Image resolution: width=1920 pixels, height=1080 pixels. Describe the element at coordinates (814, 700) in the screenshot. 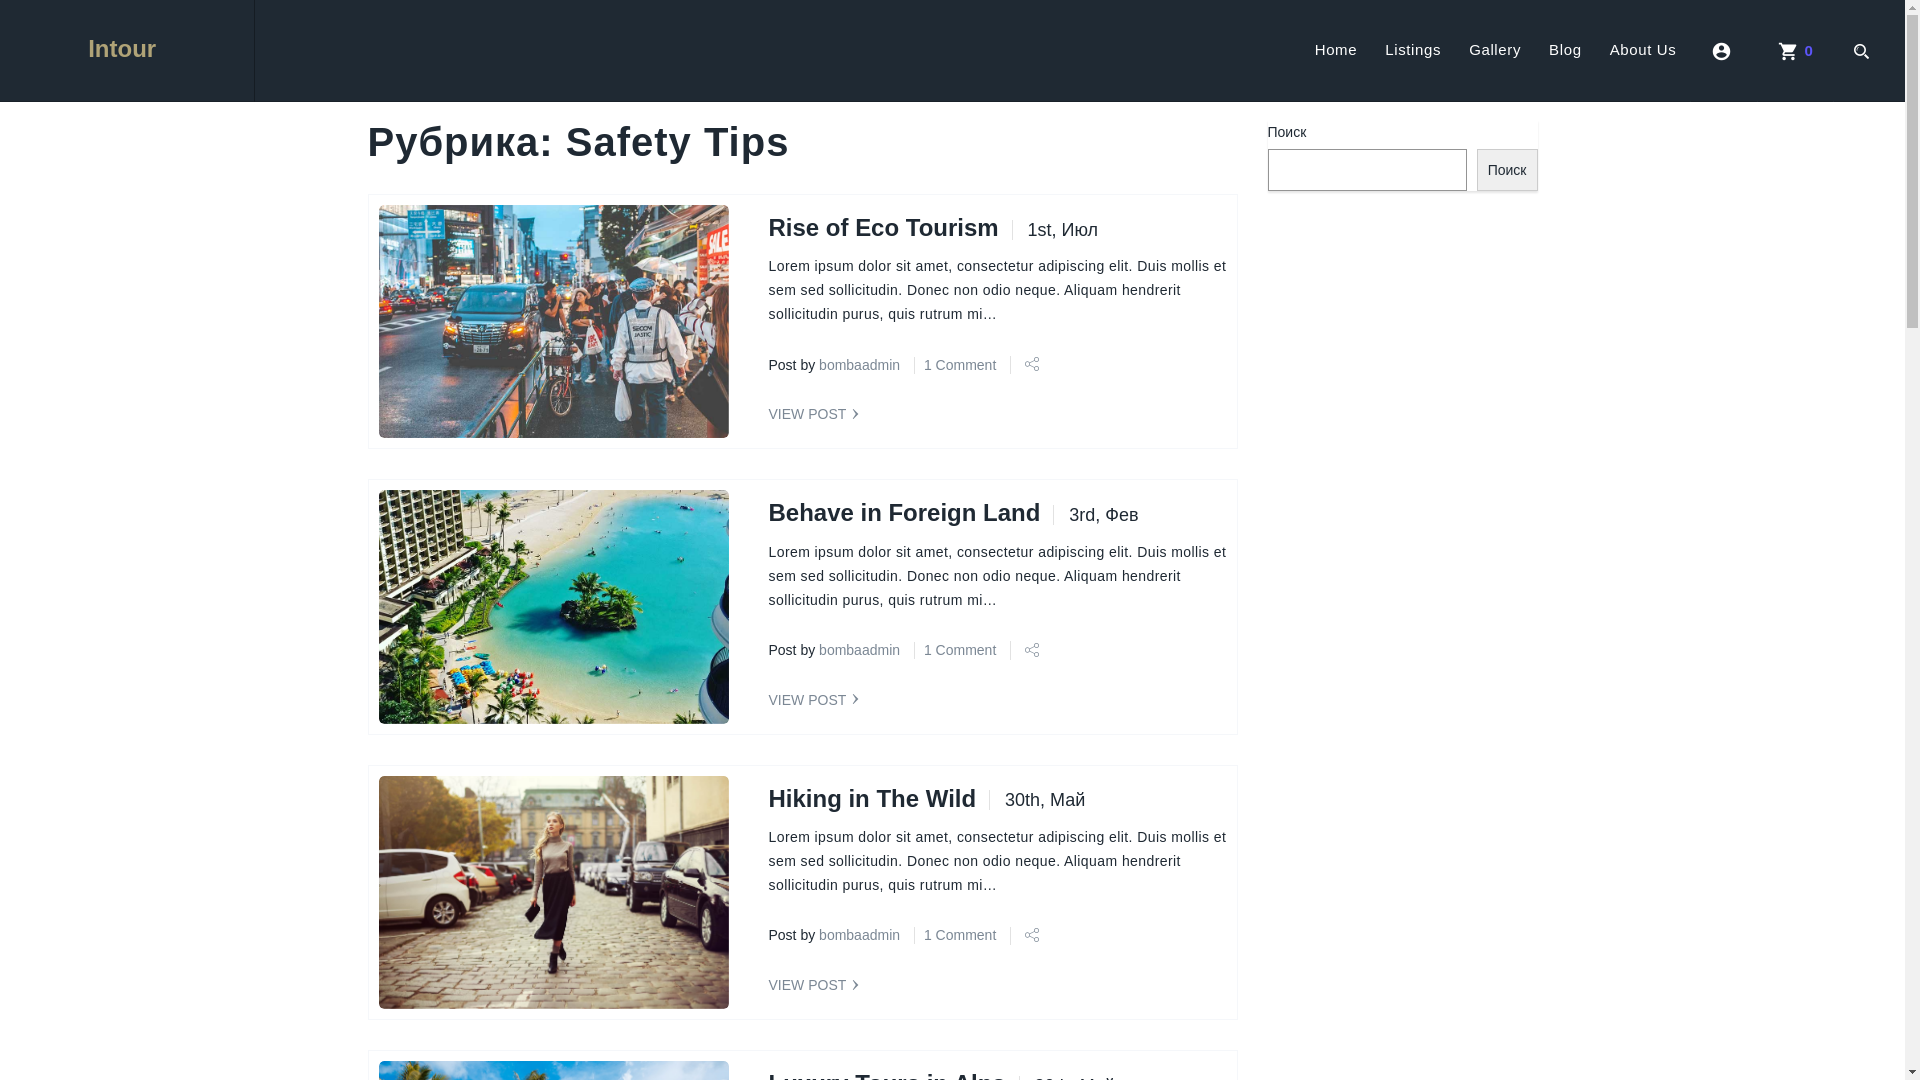

I see `VIEW POST` at that location.